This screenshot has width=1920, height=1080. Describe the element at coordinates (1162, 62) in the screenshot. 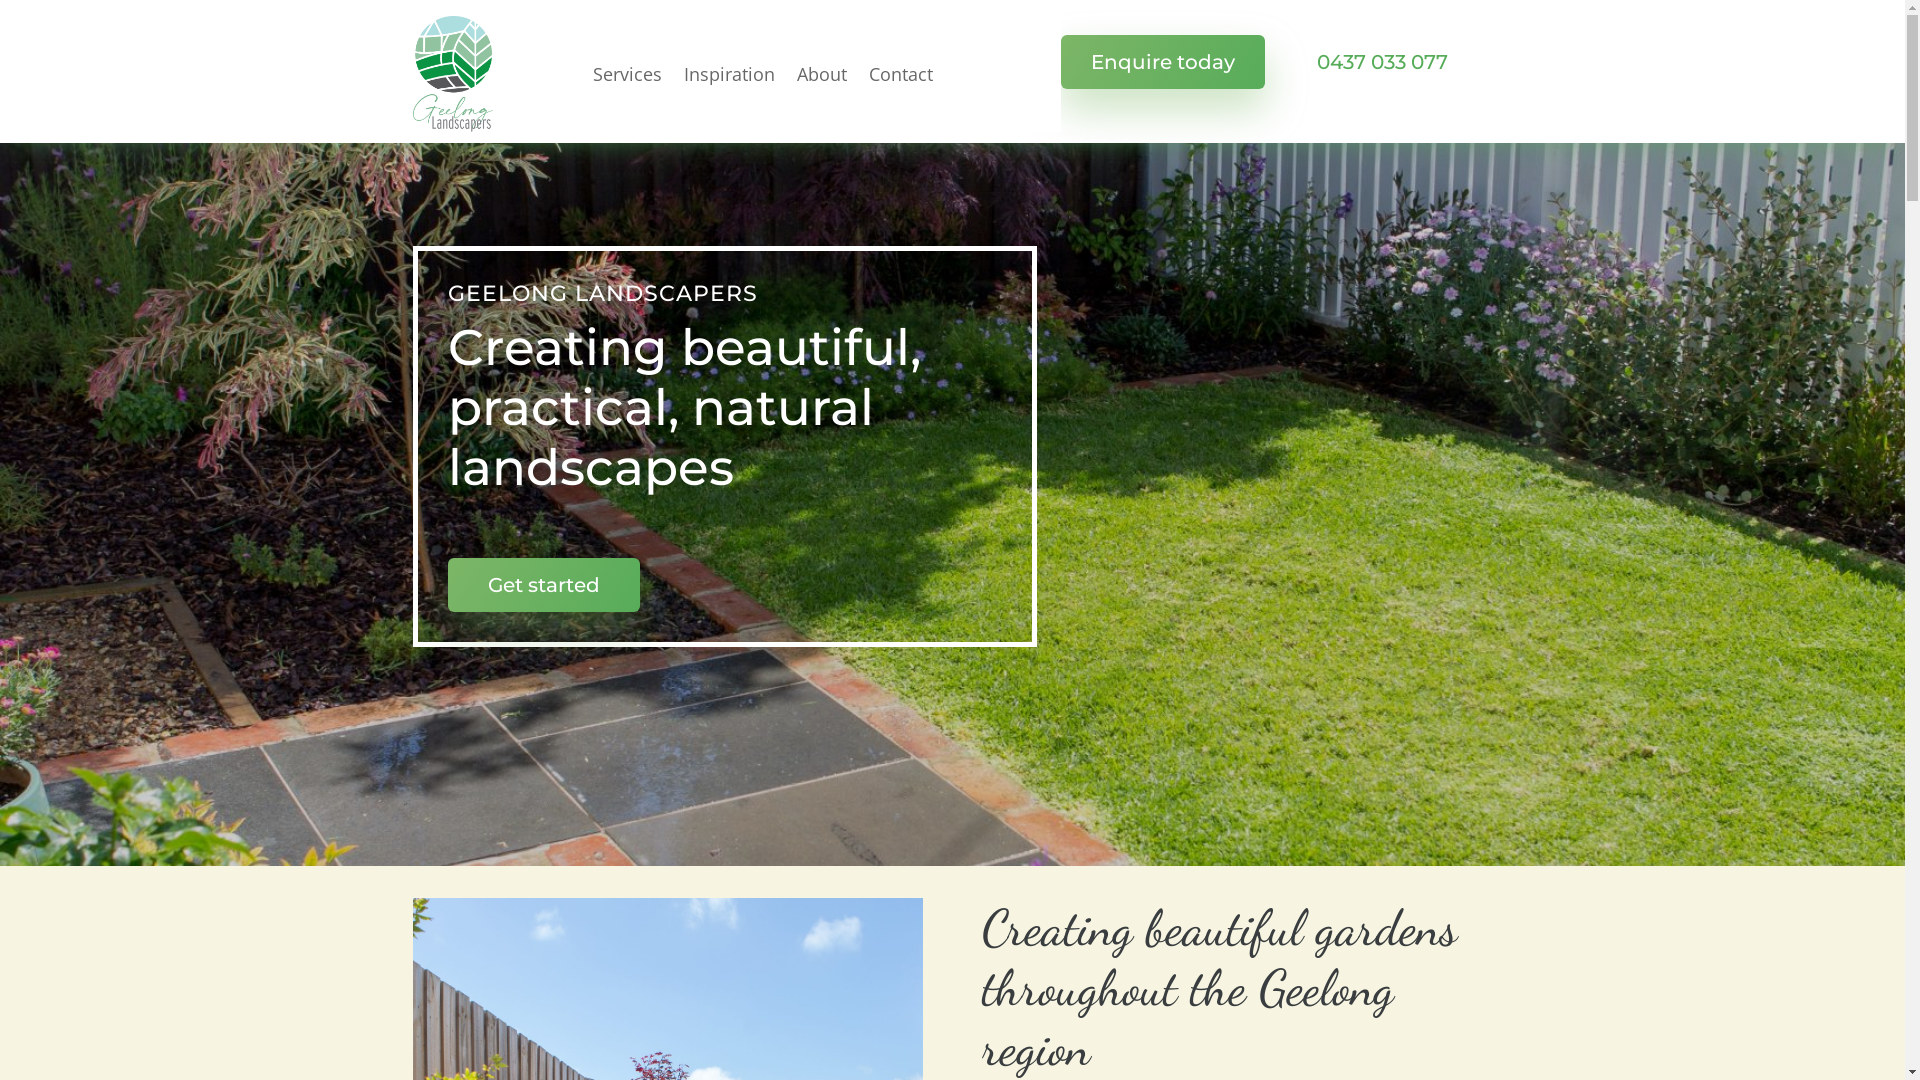

I see `Enquire today` at that location.